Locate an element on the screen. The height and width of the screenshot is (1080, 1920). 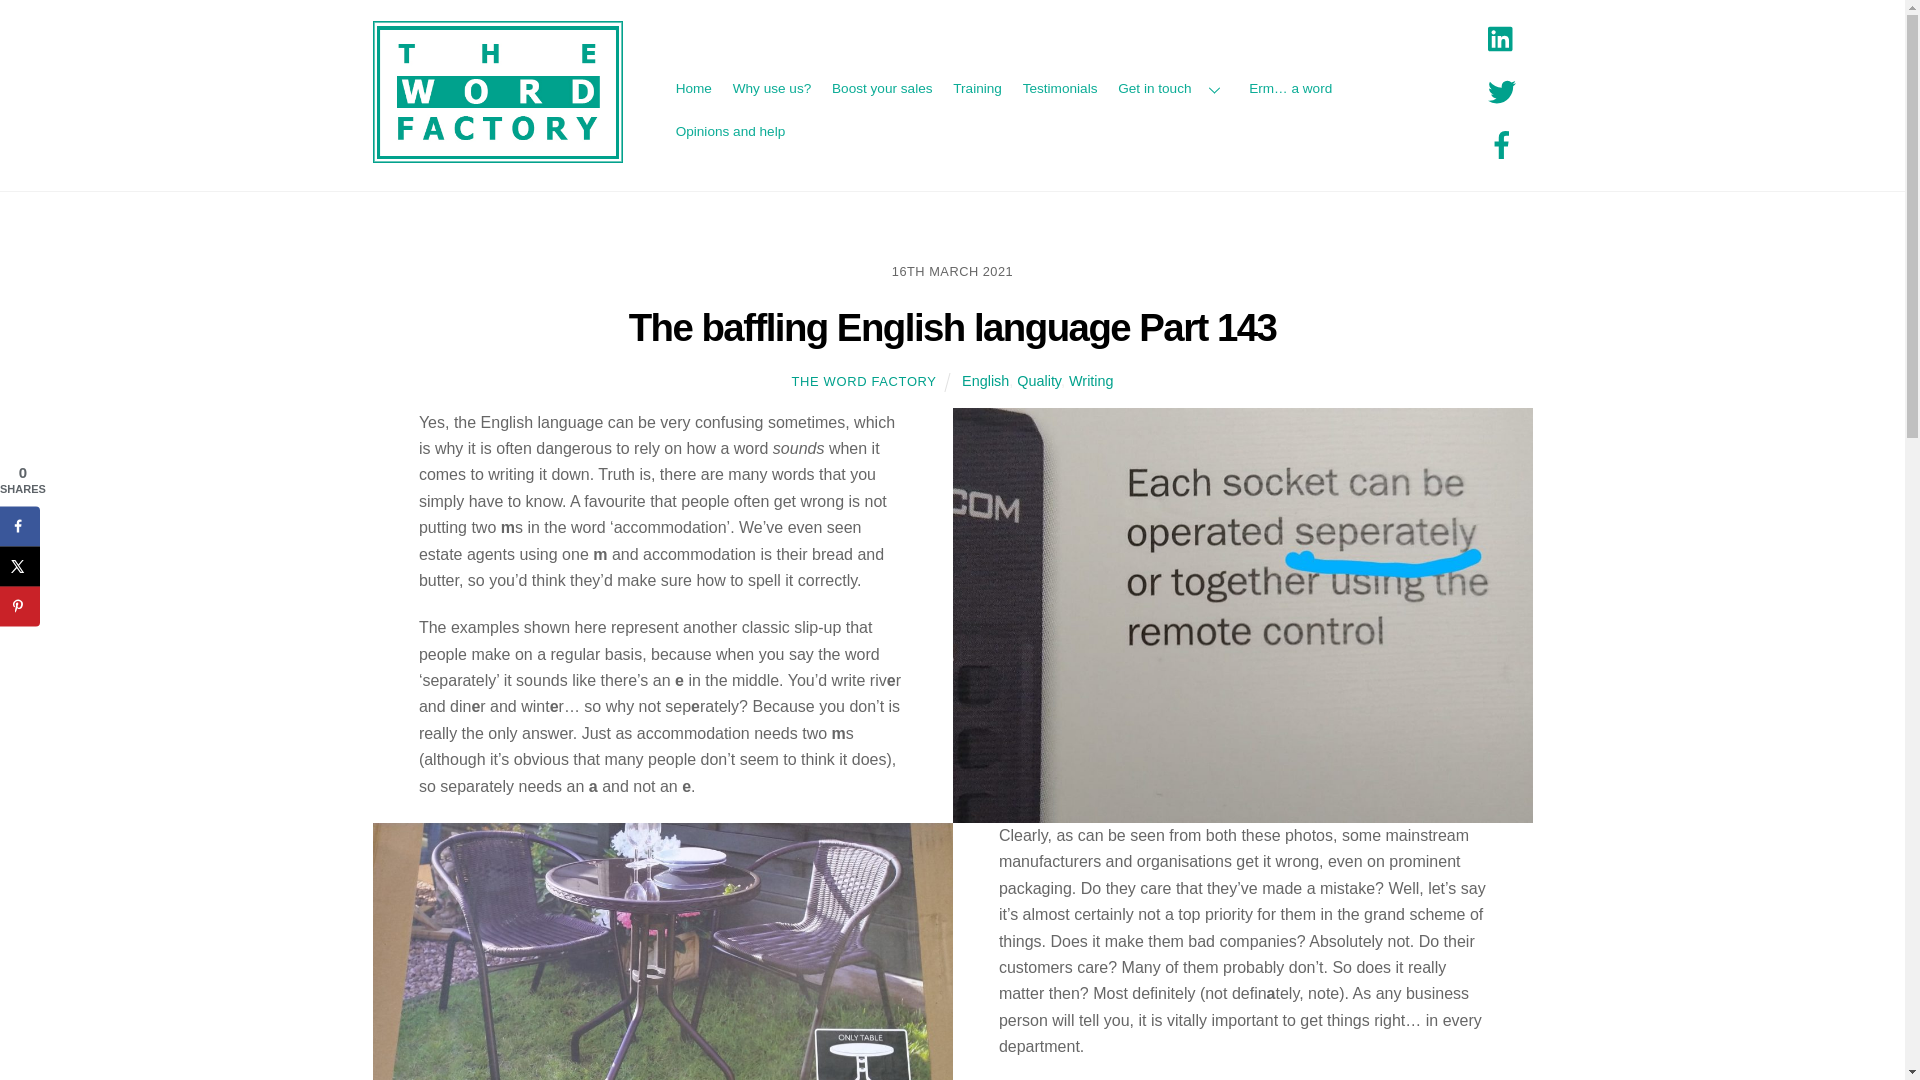
Share on X is located at coordinates (20, 566).